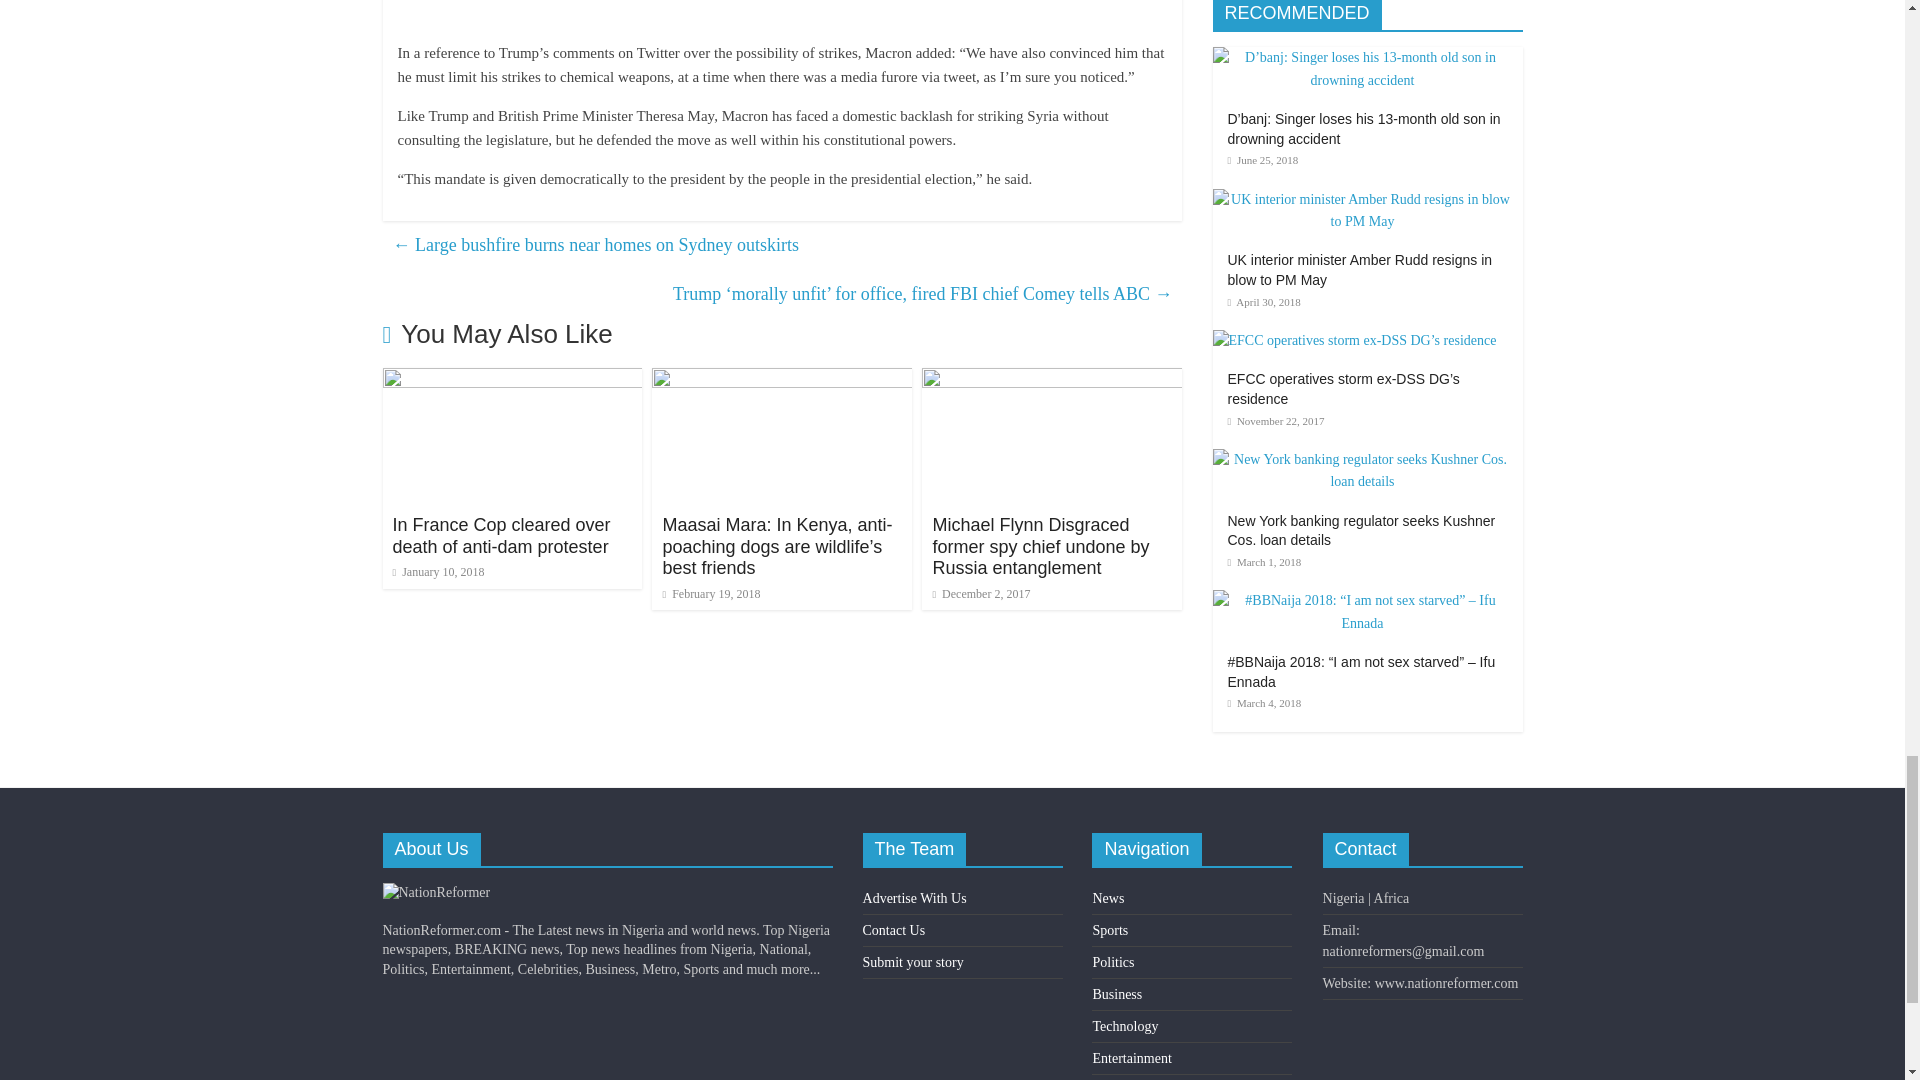 This screenshot has height=1080, width=1920. What do you see at coordinates (437, 571) in the screenshot?
I see `January 10, 2018` at bounding box center [437, 571].